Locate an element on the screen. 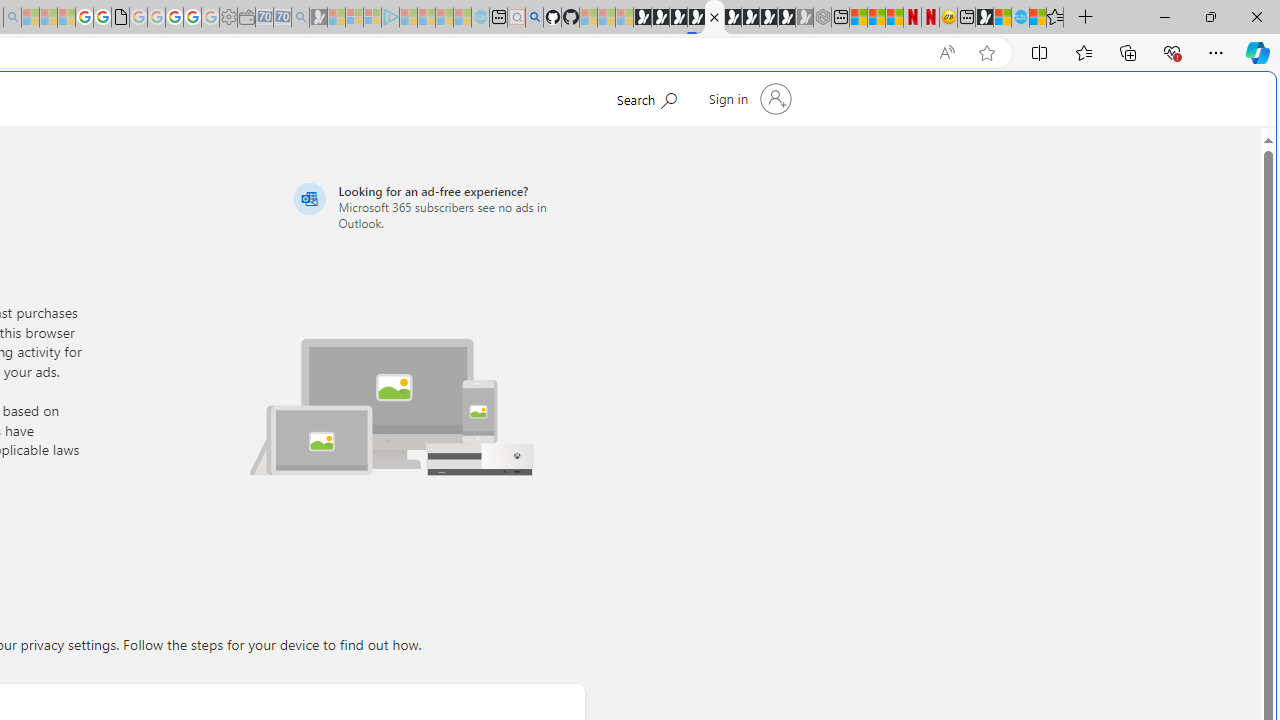 This screenshot has height=720, width=1280. Play Cave FRVR in your browser | Games from Microsoft Start is located at coordinates (344, 426).